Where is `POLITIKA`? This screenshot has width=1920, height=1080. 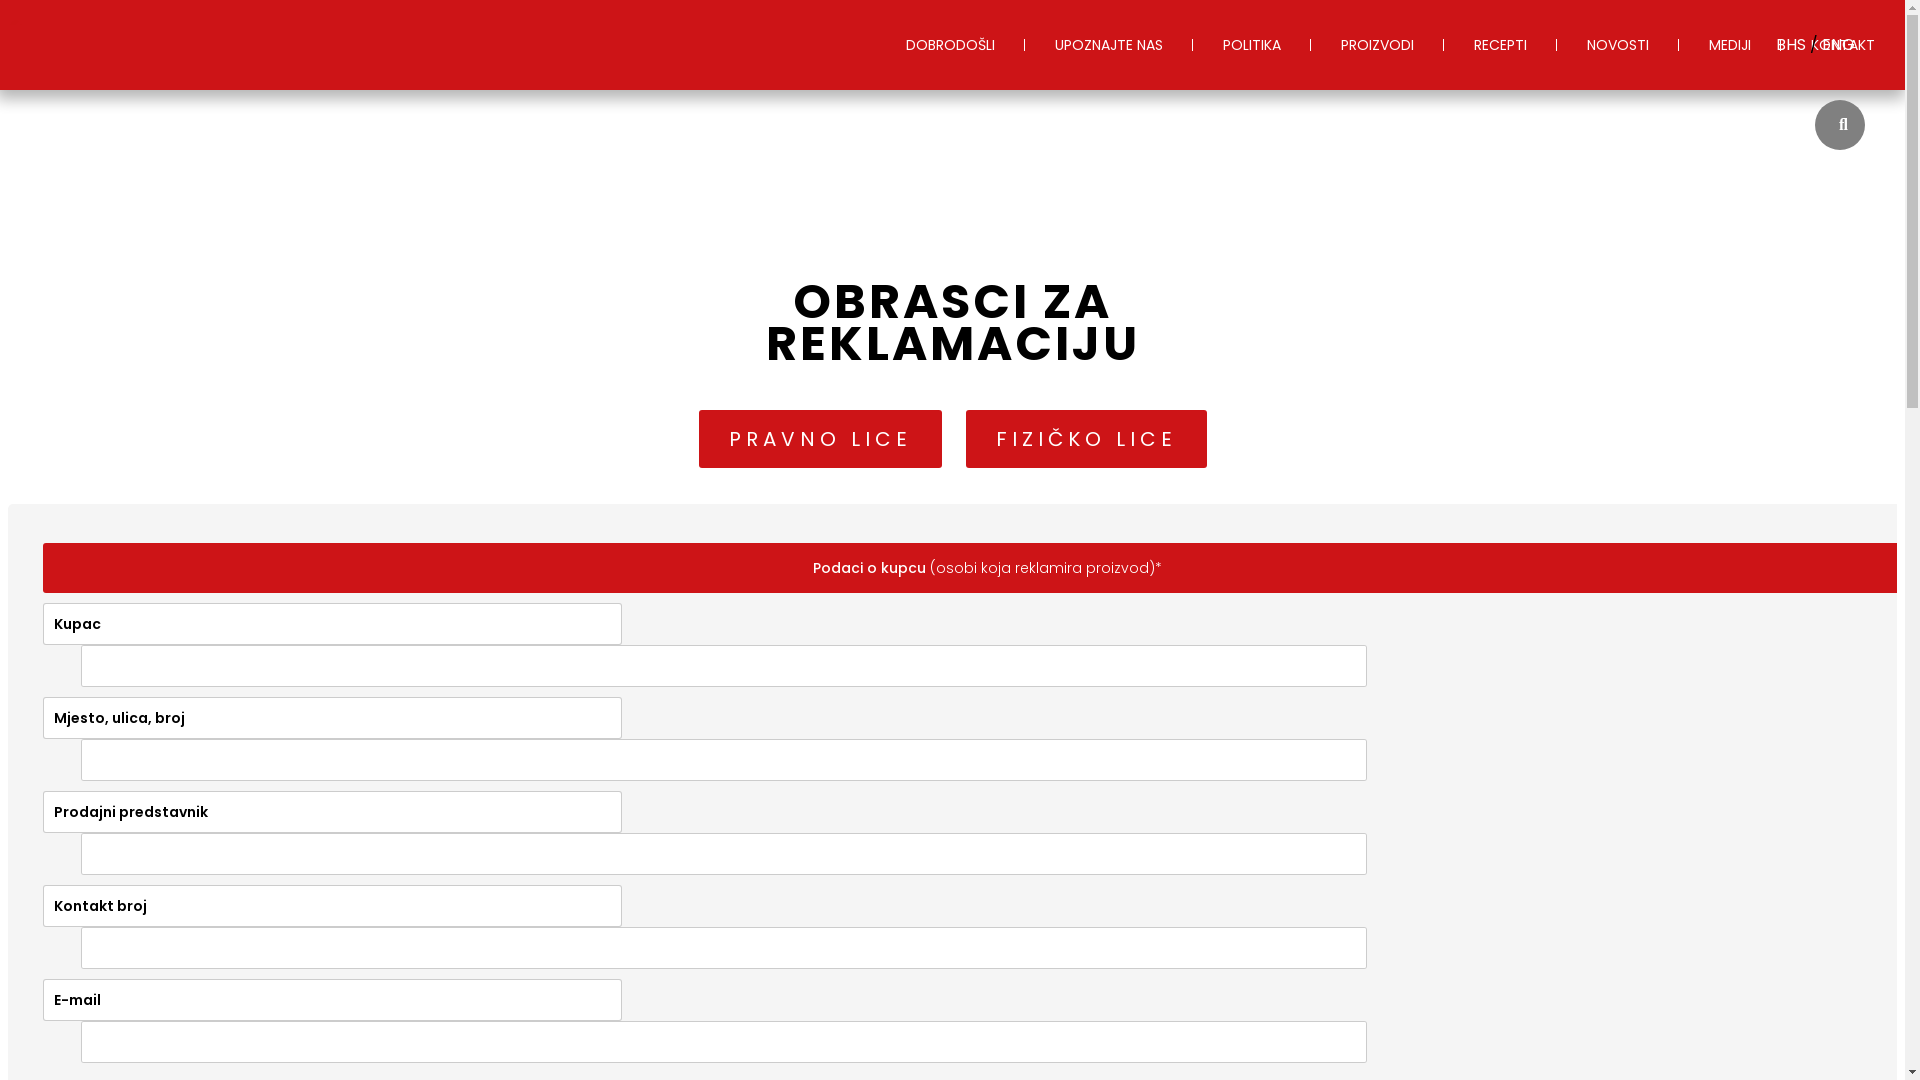
POLITIKA is located at coordinates (1252, 45).